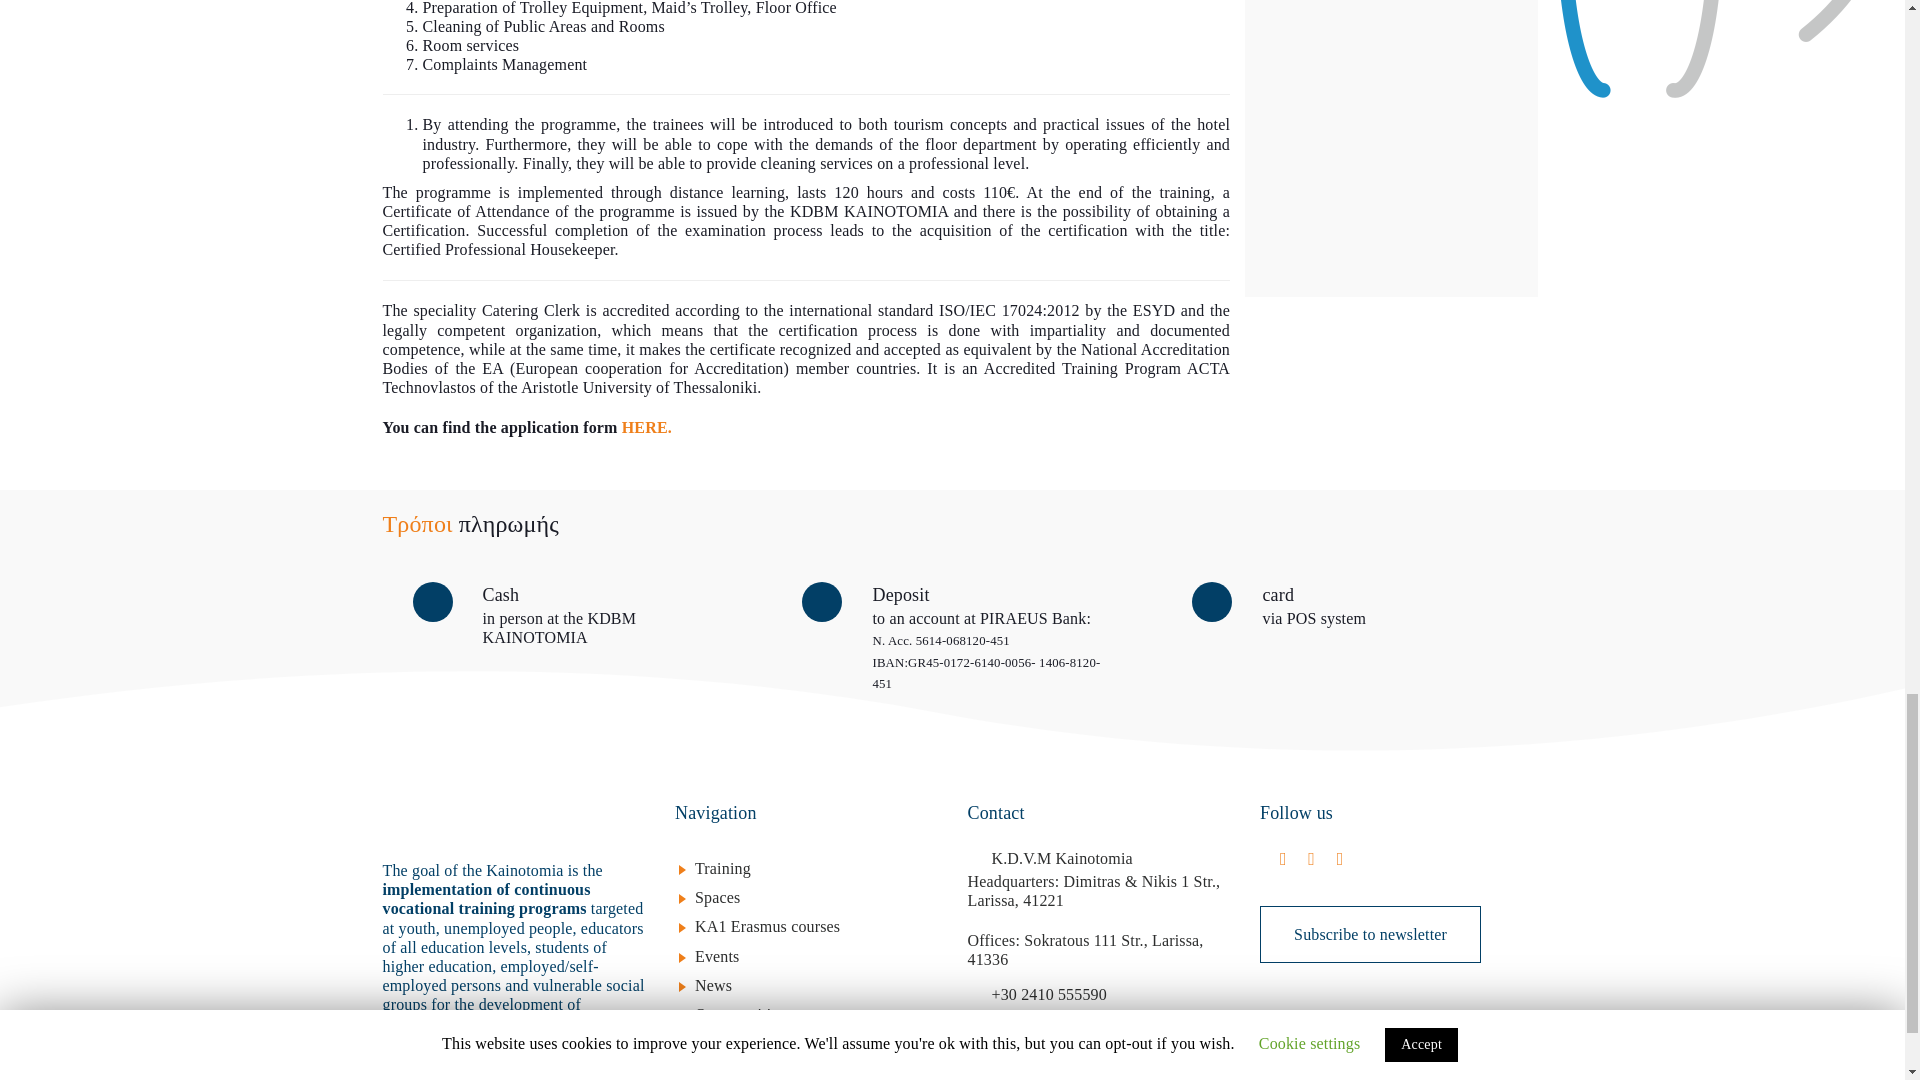 This screenshot has width=1920, height=1080. What do you see at coordinates (816, 897) in the screenshot?
I see `Spaces` at bounding box center [816, 897].